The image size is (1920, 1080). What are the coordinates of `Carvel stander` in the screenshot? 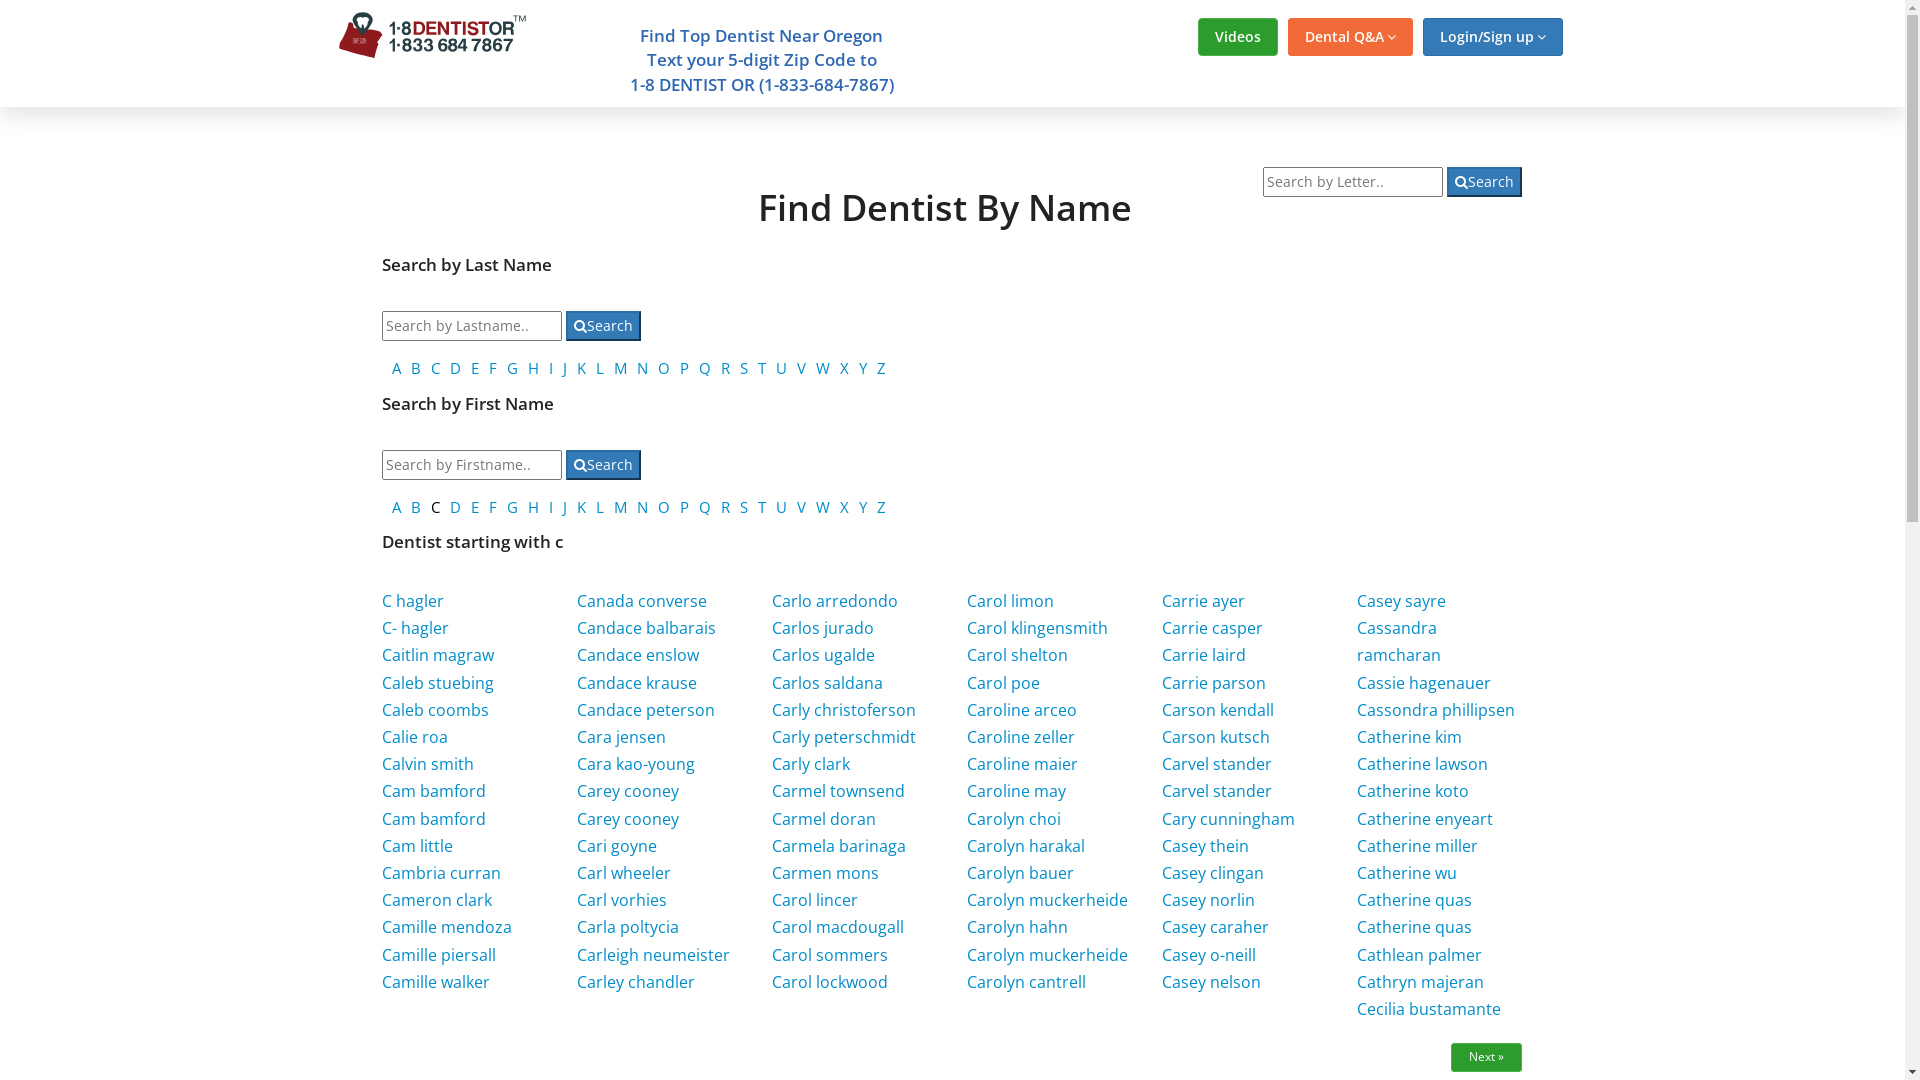 It's located at (1217, 764).